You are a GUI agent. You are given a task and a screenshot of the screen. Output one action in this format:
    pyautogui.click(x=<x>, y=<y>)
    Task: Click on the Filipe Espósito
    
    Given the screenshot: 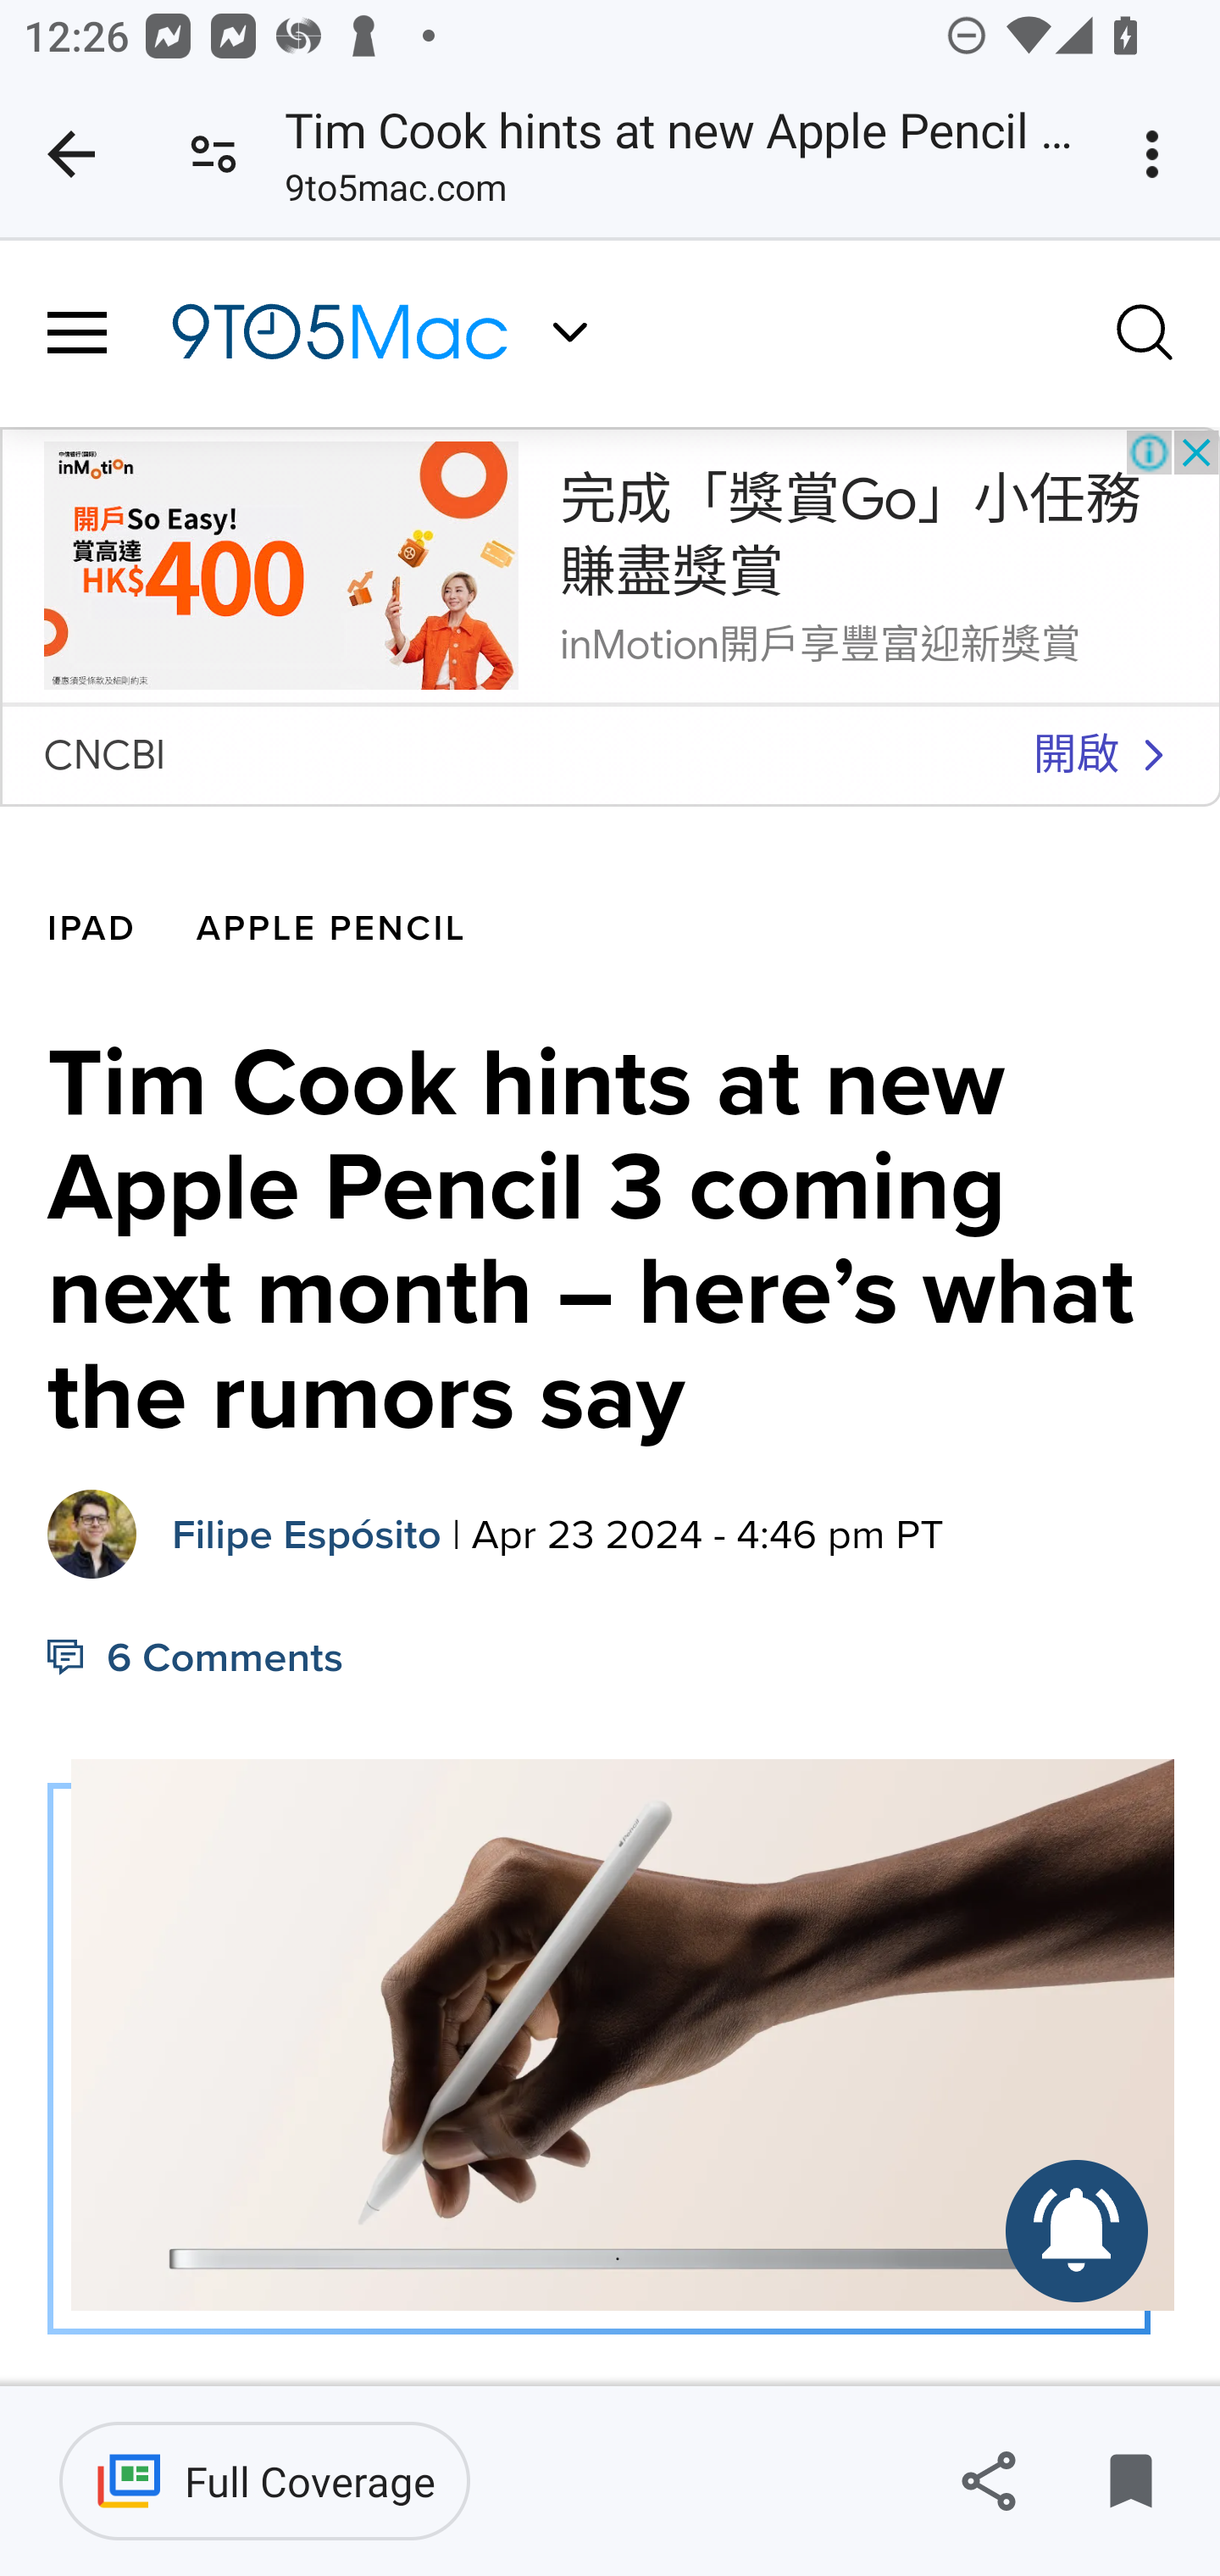 What is the action you would take?
    pyautogui.click(x=307, y=1534)
    